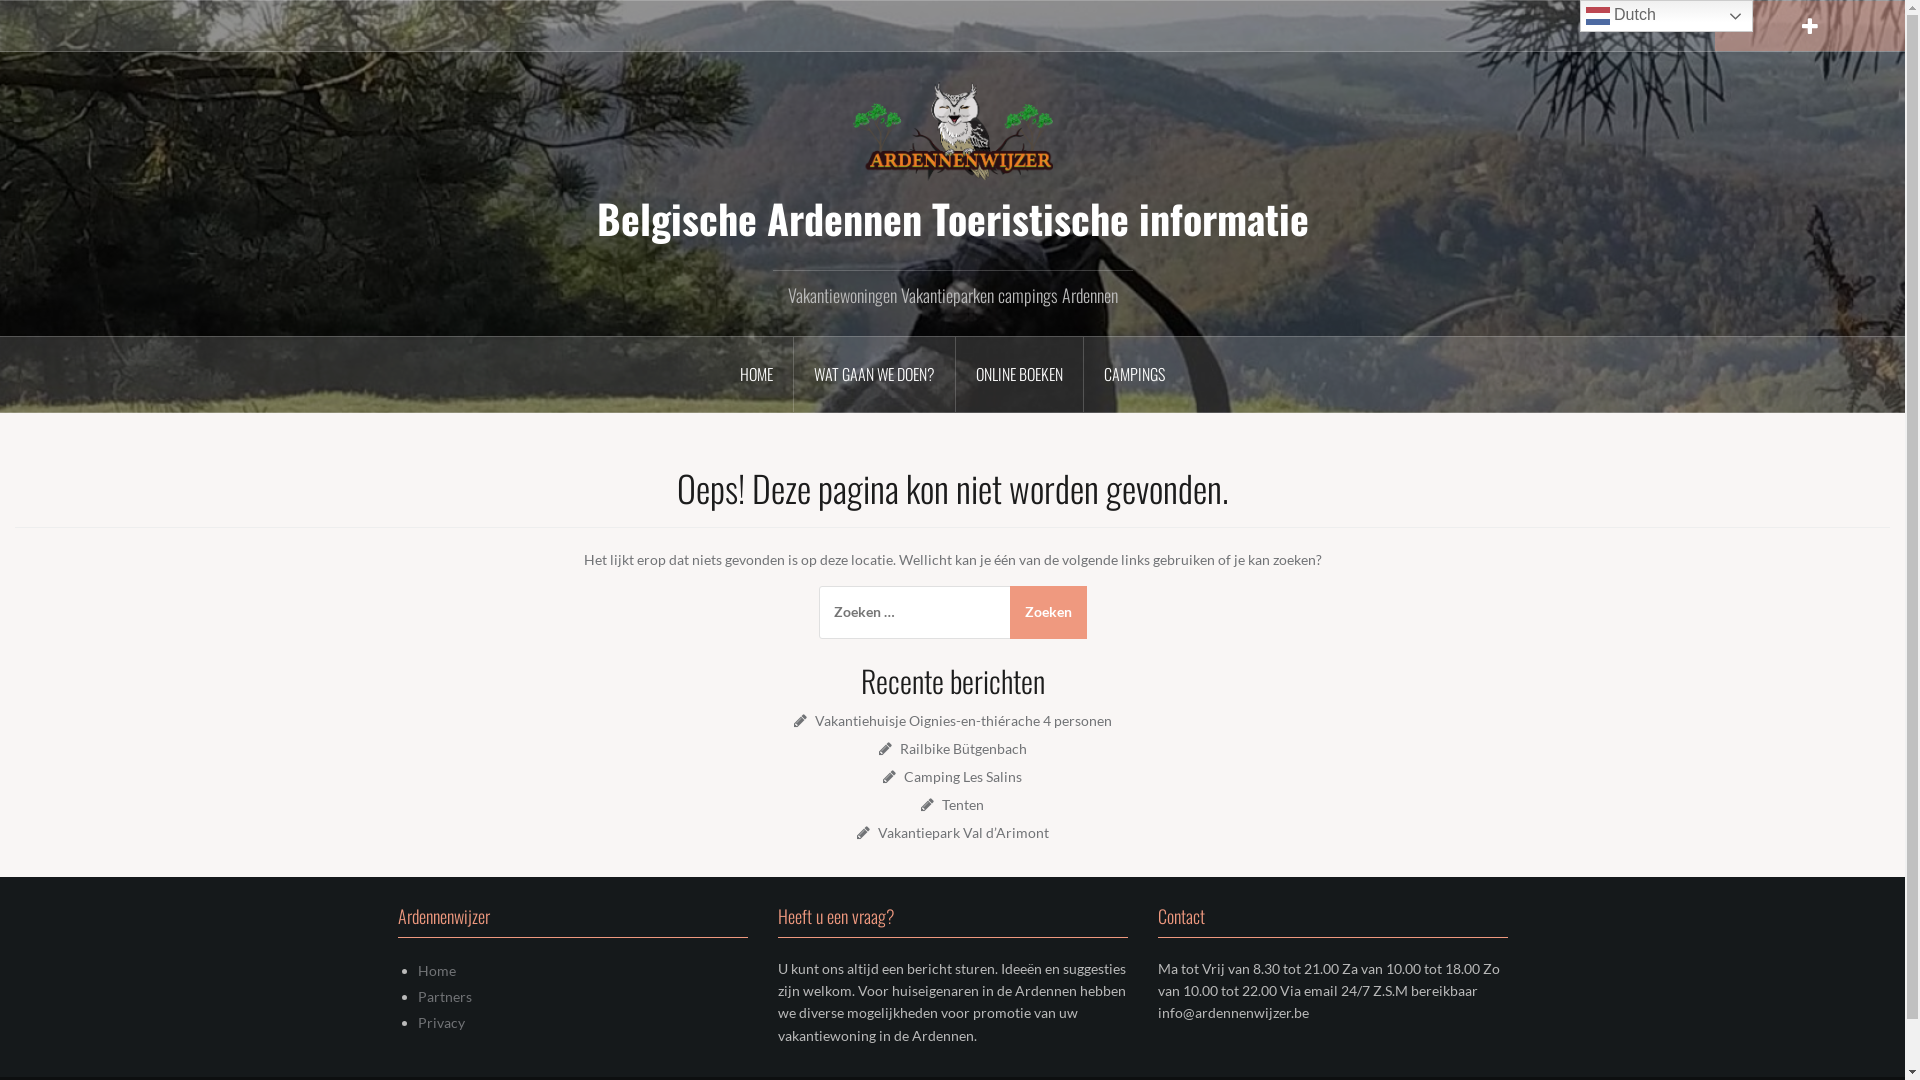 This screenshot has width=1920, height=1080. What do you see at coordinates (1666, 16) in the screenshot?
I see `Dutch` at bounding box center [1666, 16].